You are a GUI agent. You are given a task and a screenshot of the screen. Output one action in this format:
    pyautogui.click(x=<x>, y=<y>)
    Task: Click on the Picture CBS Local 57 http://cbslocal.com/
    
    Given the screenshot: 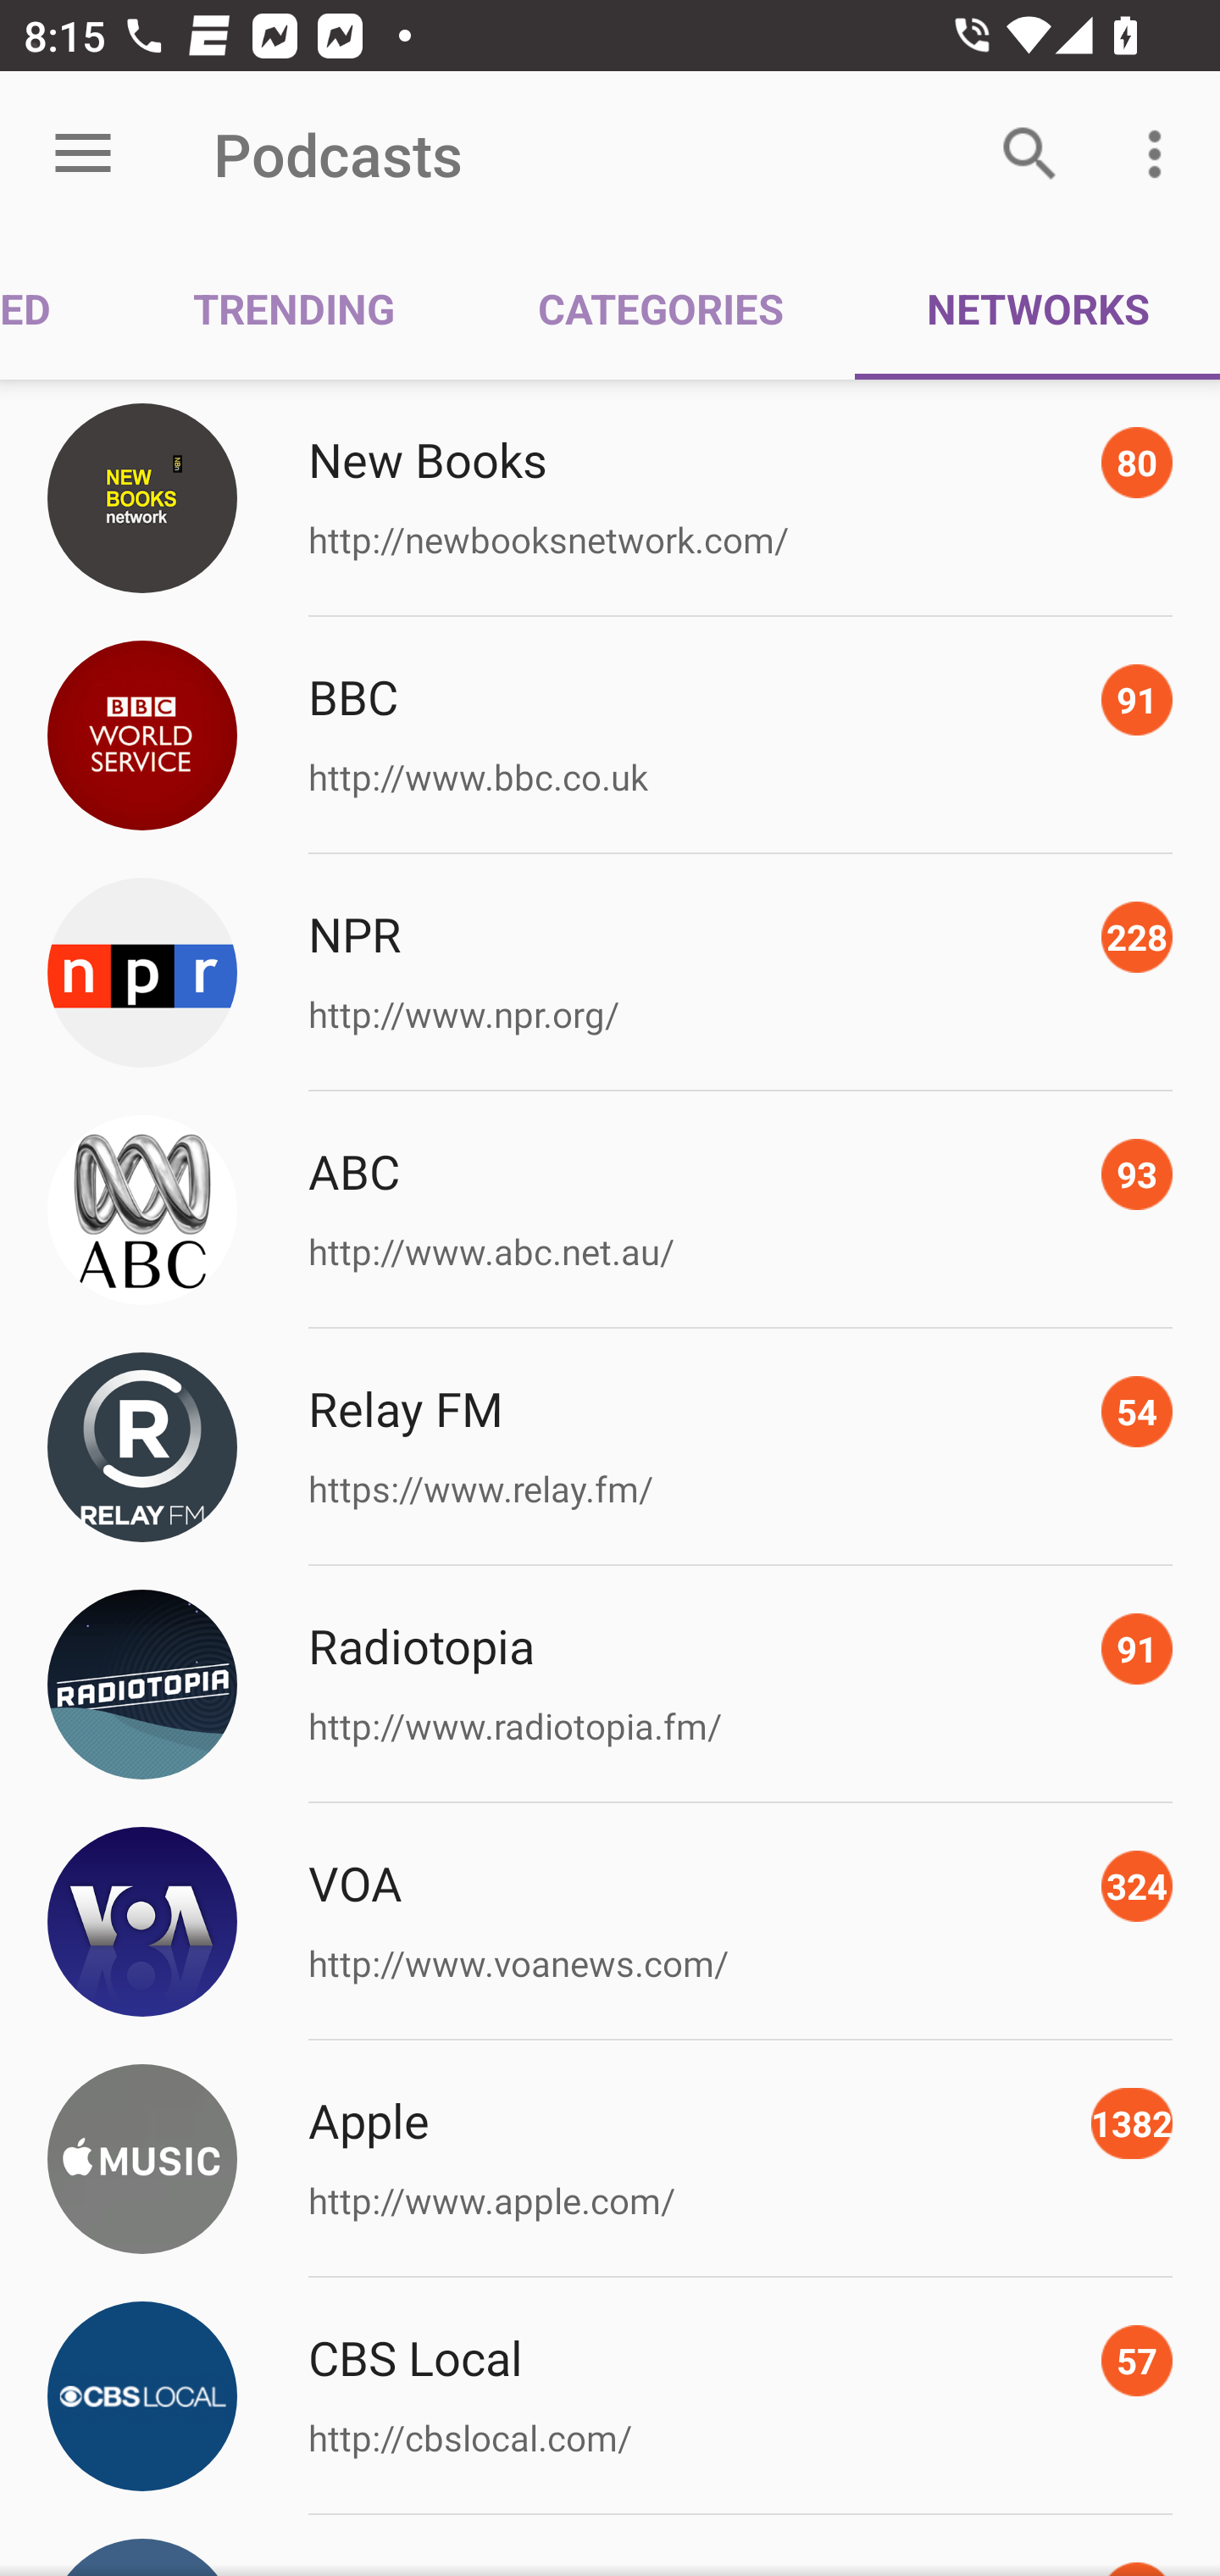 What is the action you would take?
    pyautogui.click(x=610, y=2396)
    